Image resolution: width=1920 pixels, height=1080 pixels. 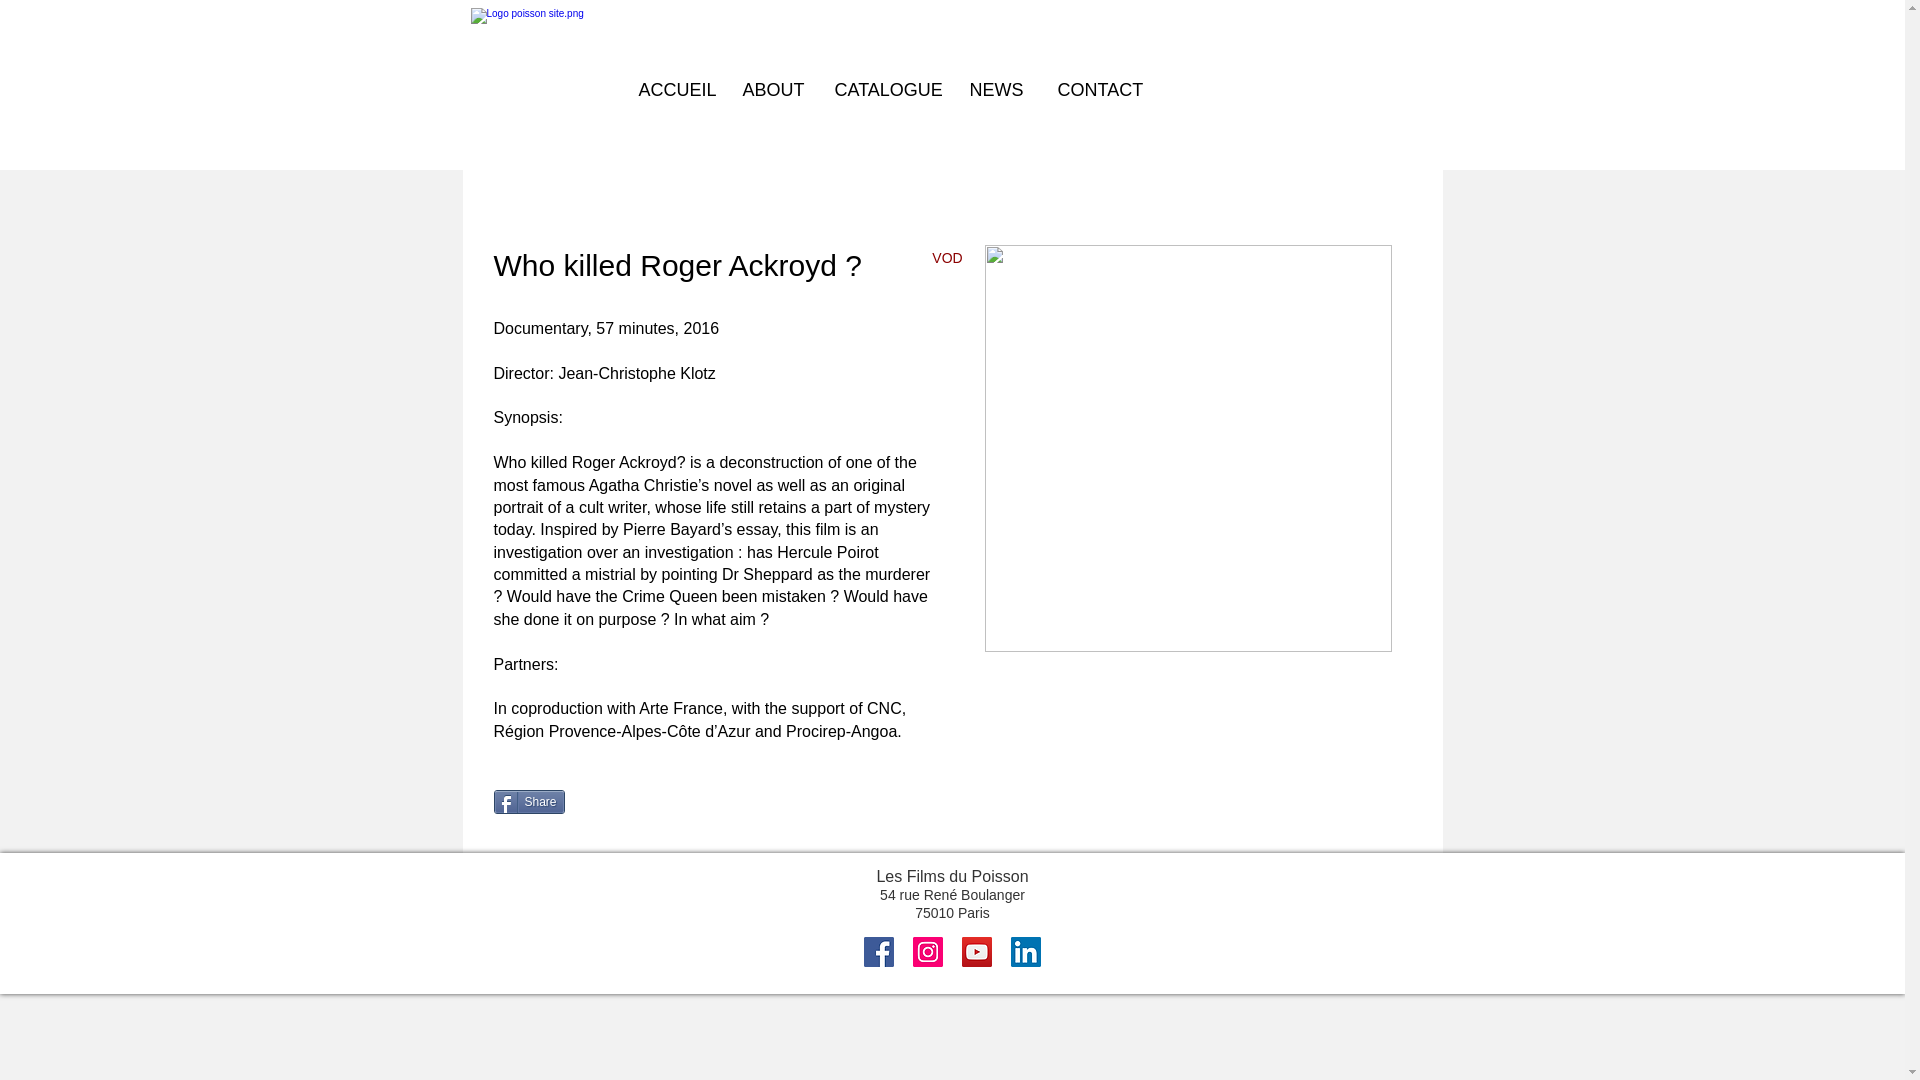 I want to click on ABOUT, so click(x=773, y=89).